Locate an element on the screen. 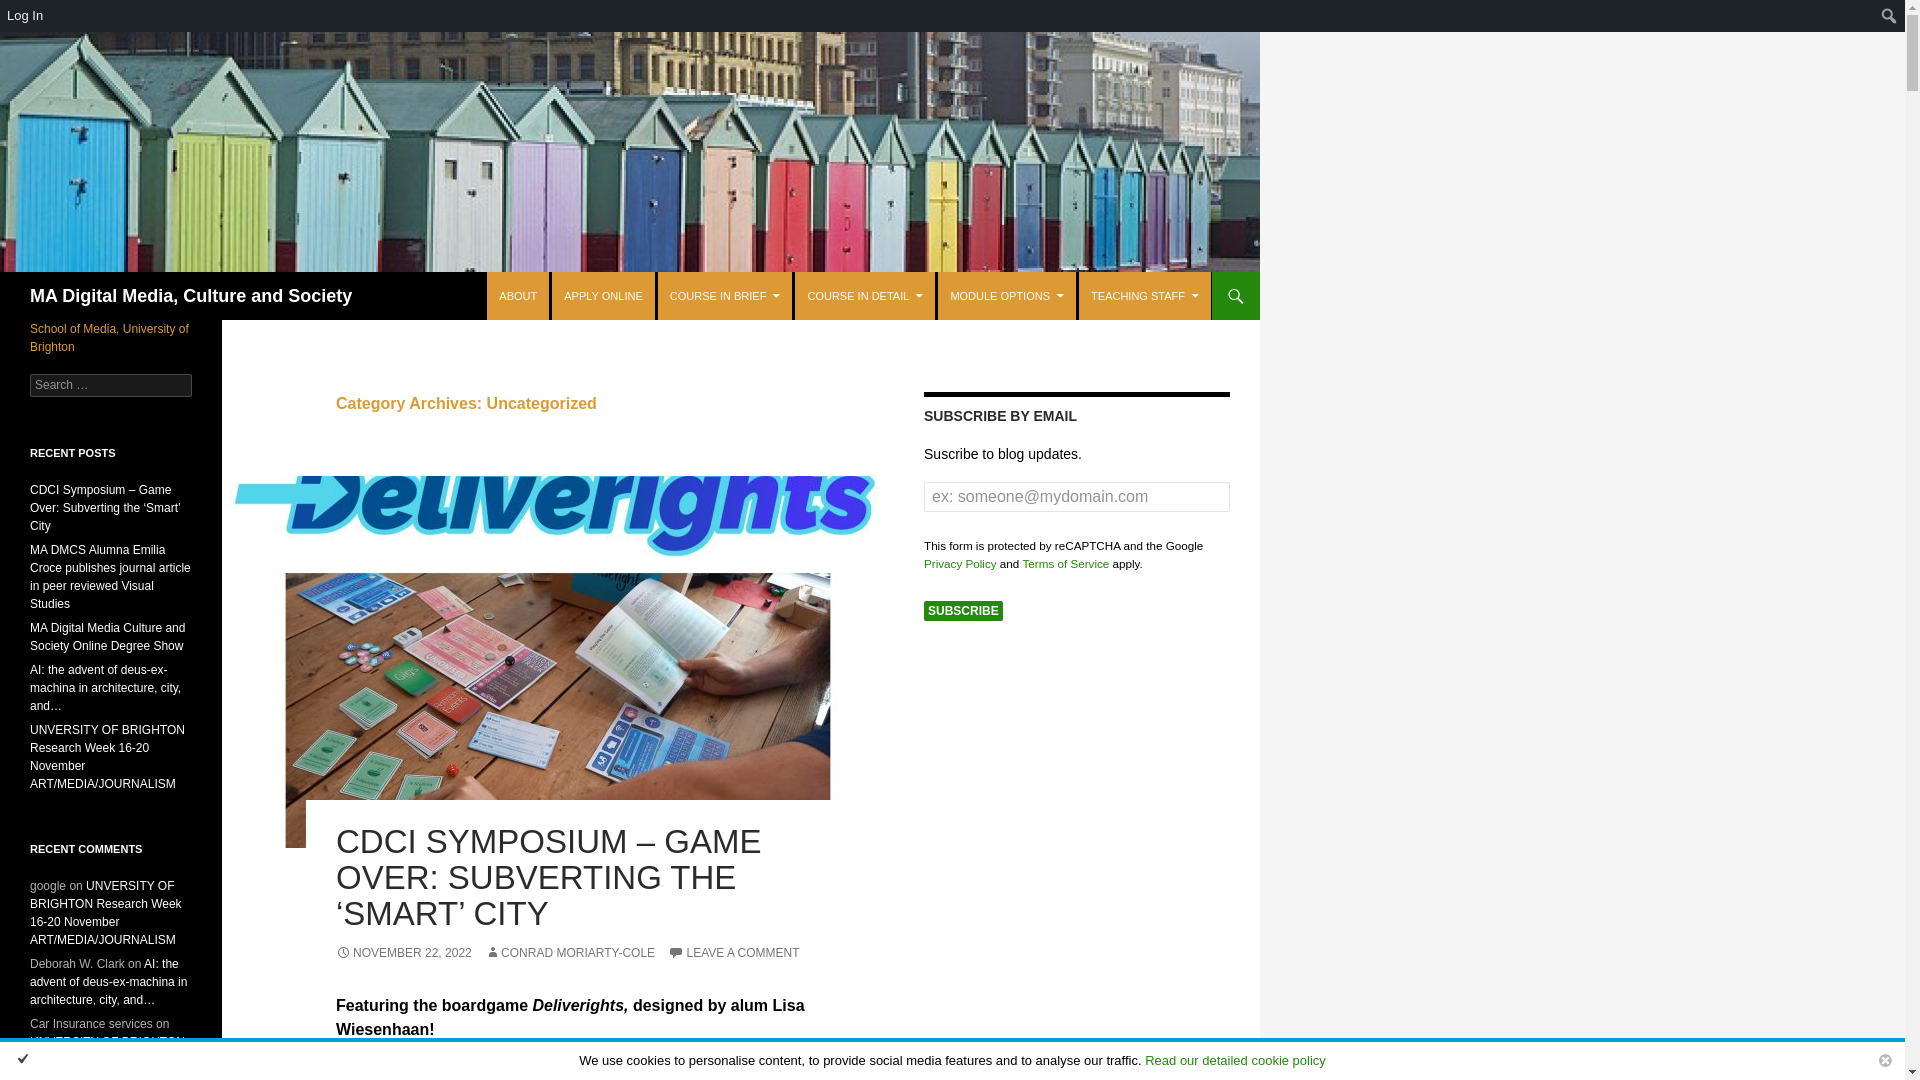 The width and height of the screenshot is (1920, 1080). COURSE IN BRIEF is located at coordinates (725, 296).